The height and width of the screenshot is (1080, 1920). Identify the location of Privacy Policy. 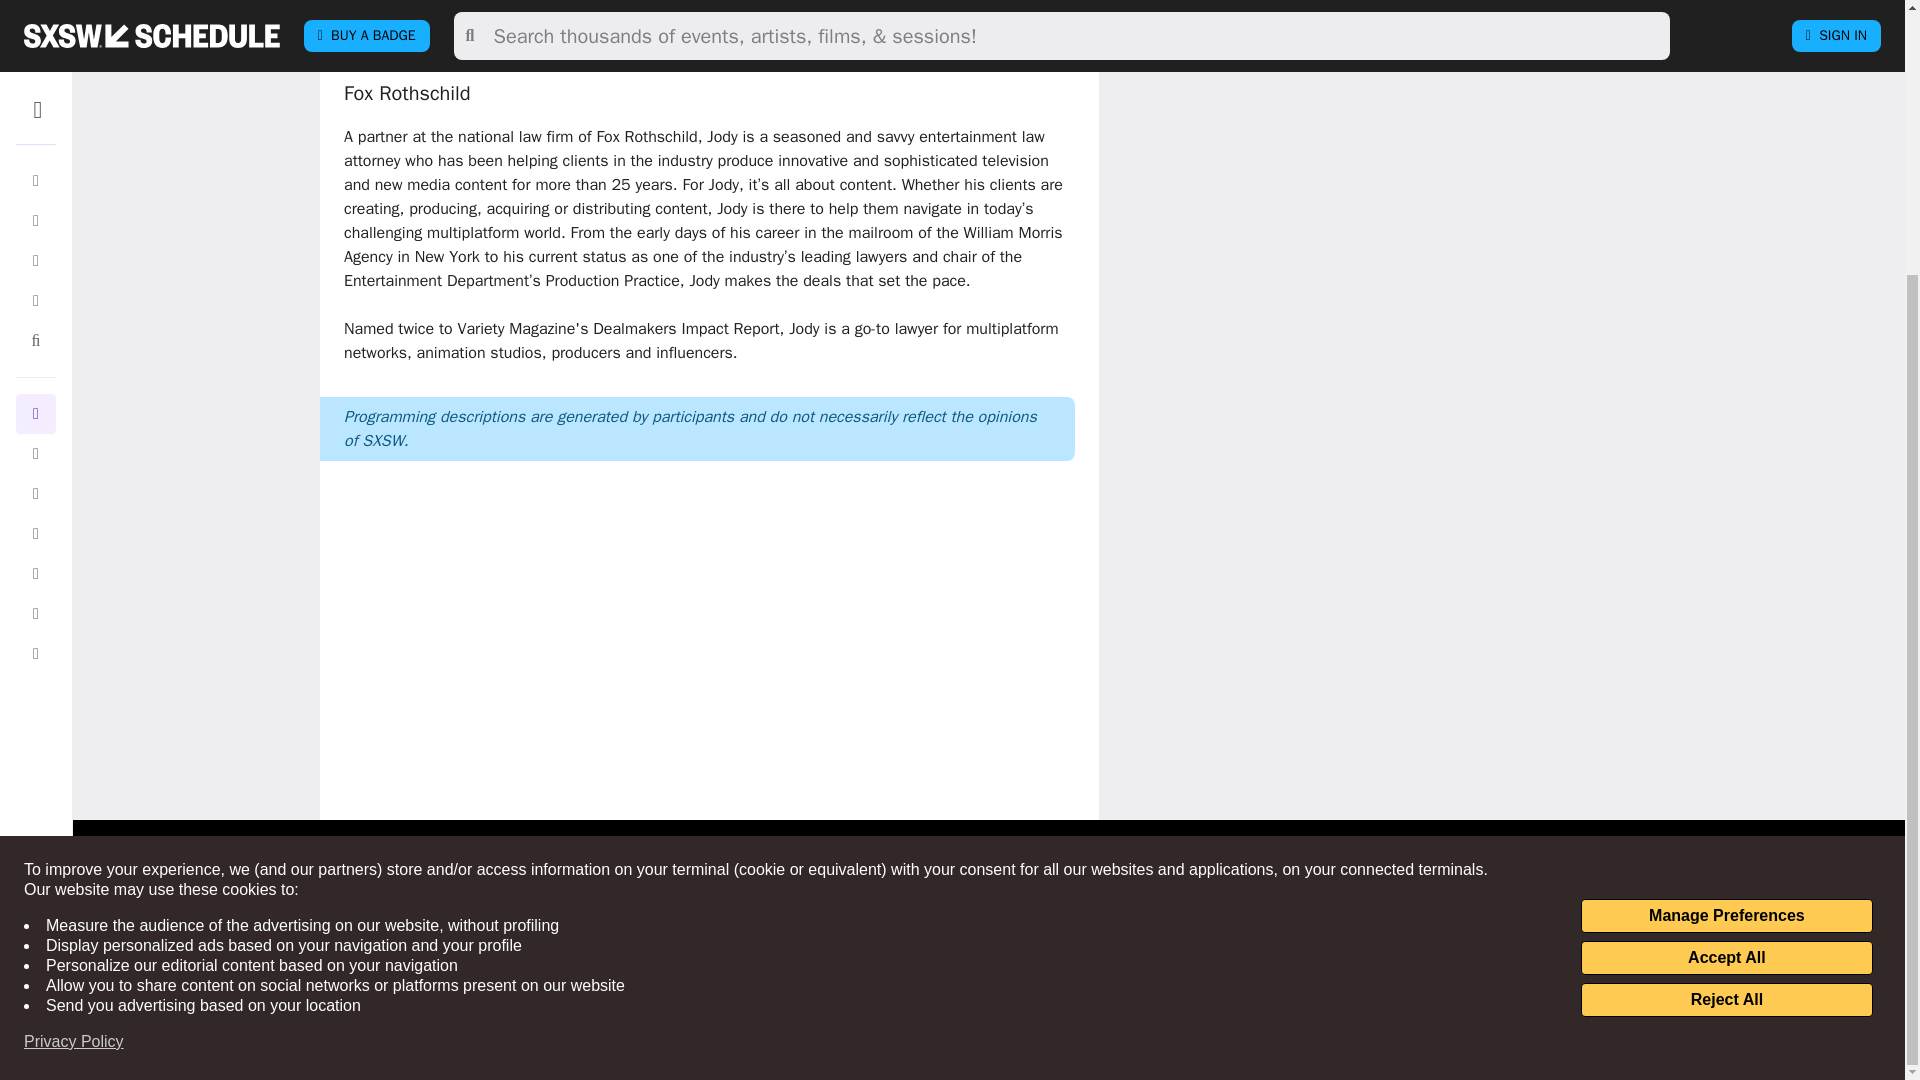
(74, 686).